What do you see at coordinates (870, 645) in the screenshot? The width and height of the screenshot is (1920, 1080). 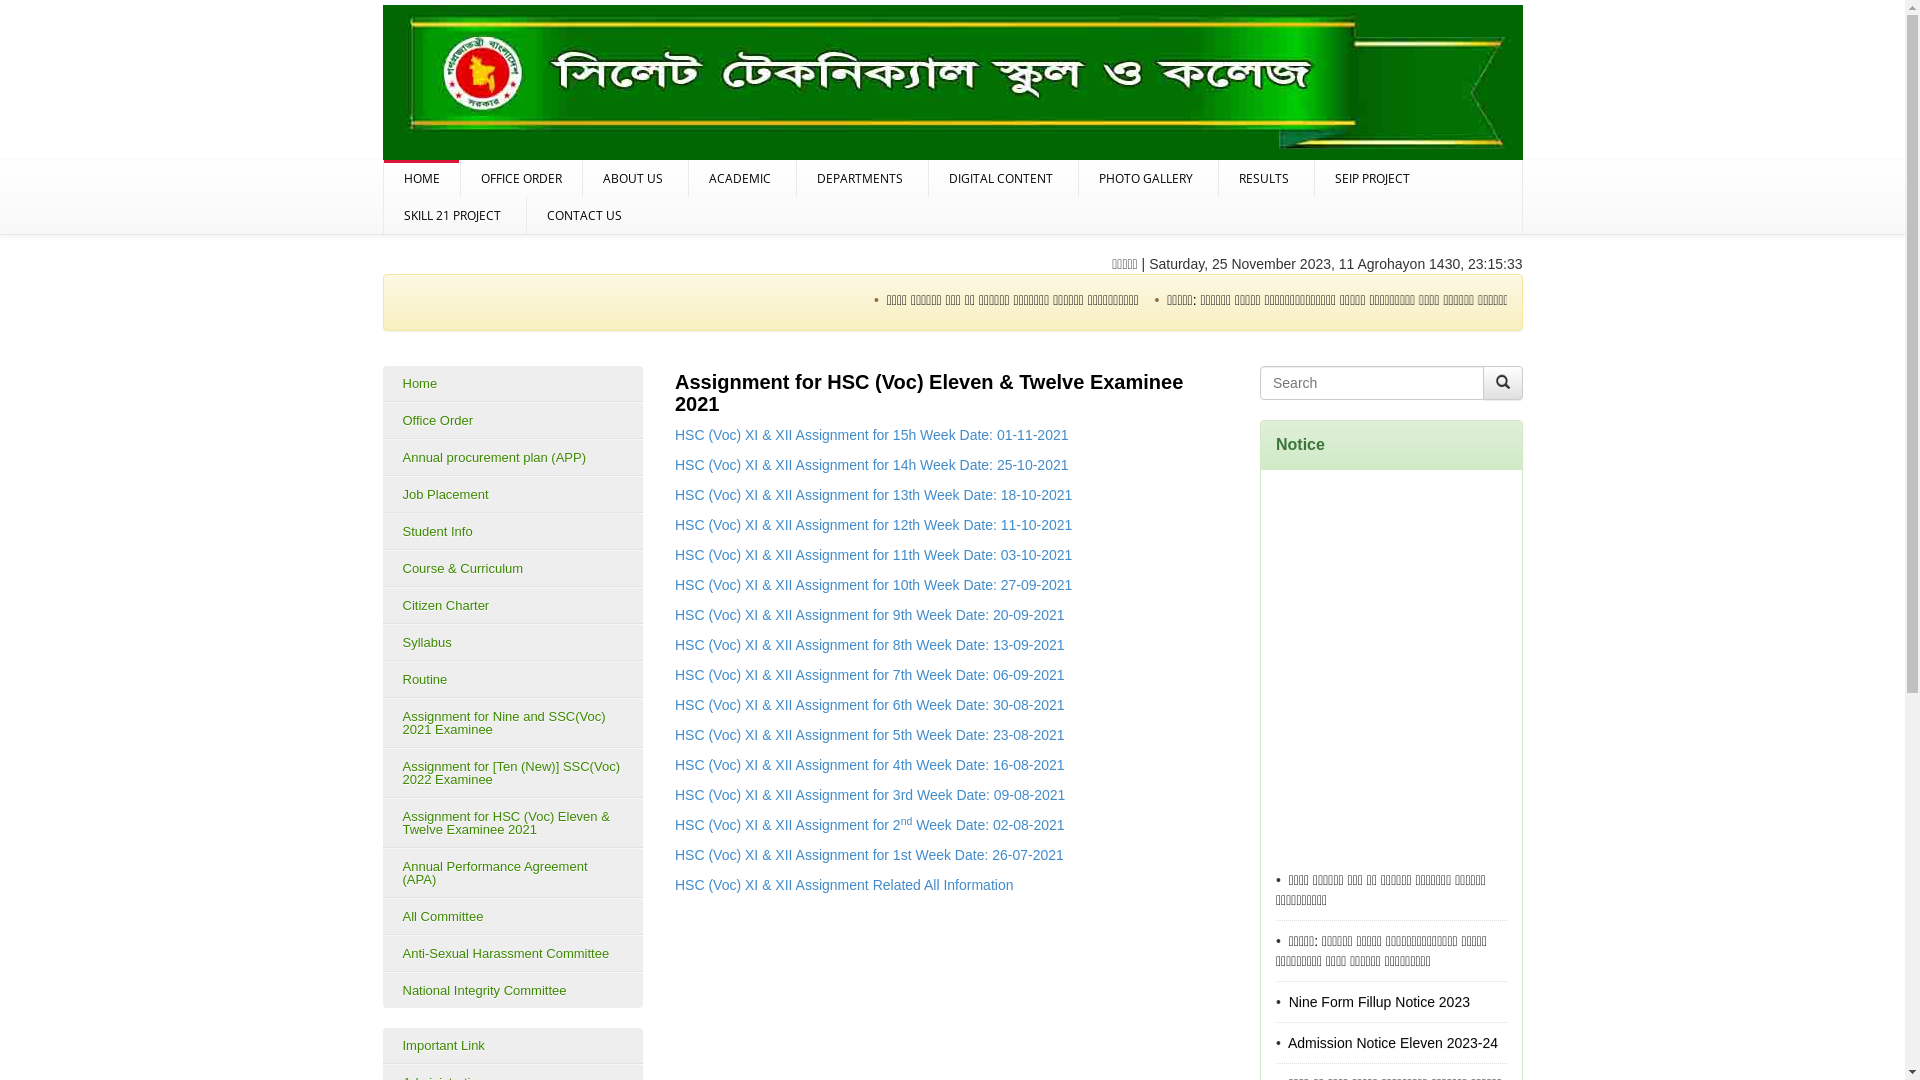 I see `HSC (Voc) XI & XII Assignment for 8th Week Date: 13-09-2021` at bounding box center [870, 645].